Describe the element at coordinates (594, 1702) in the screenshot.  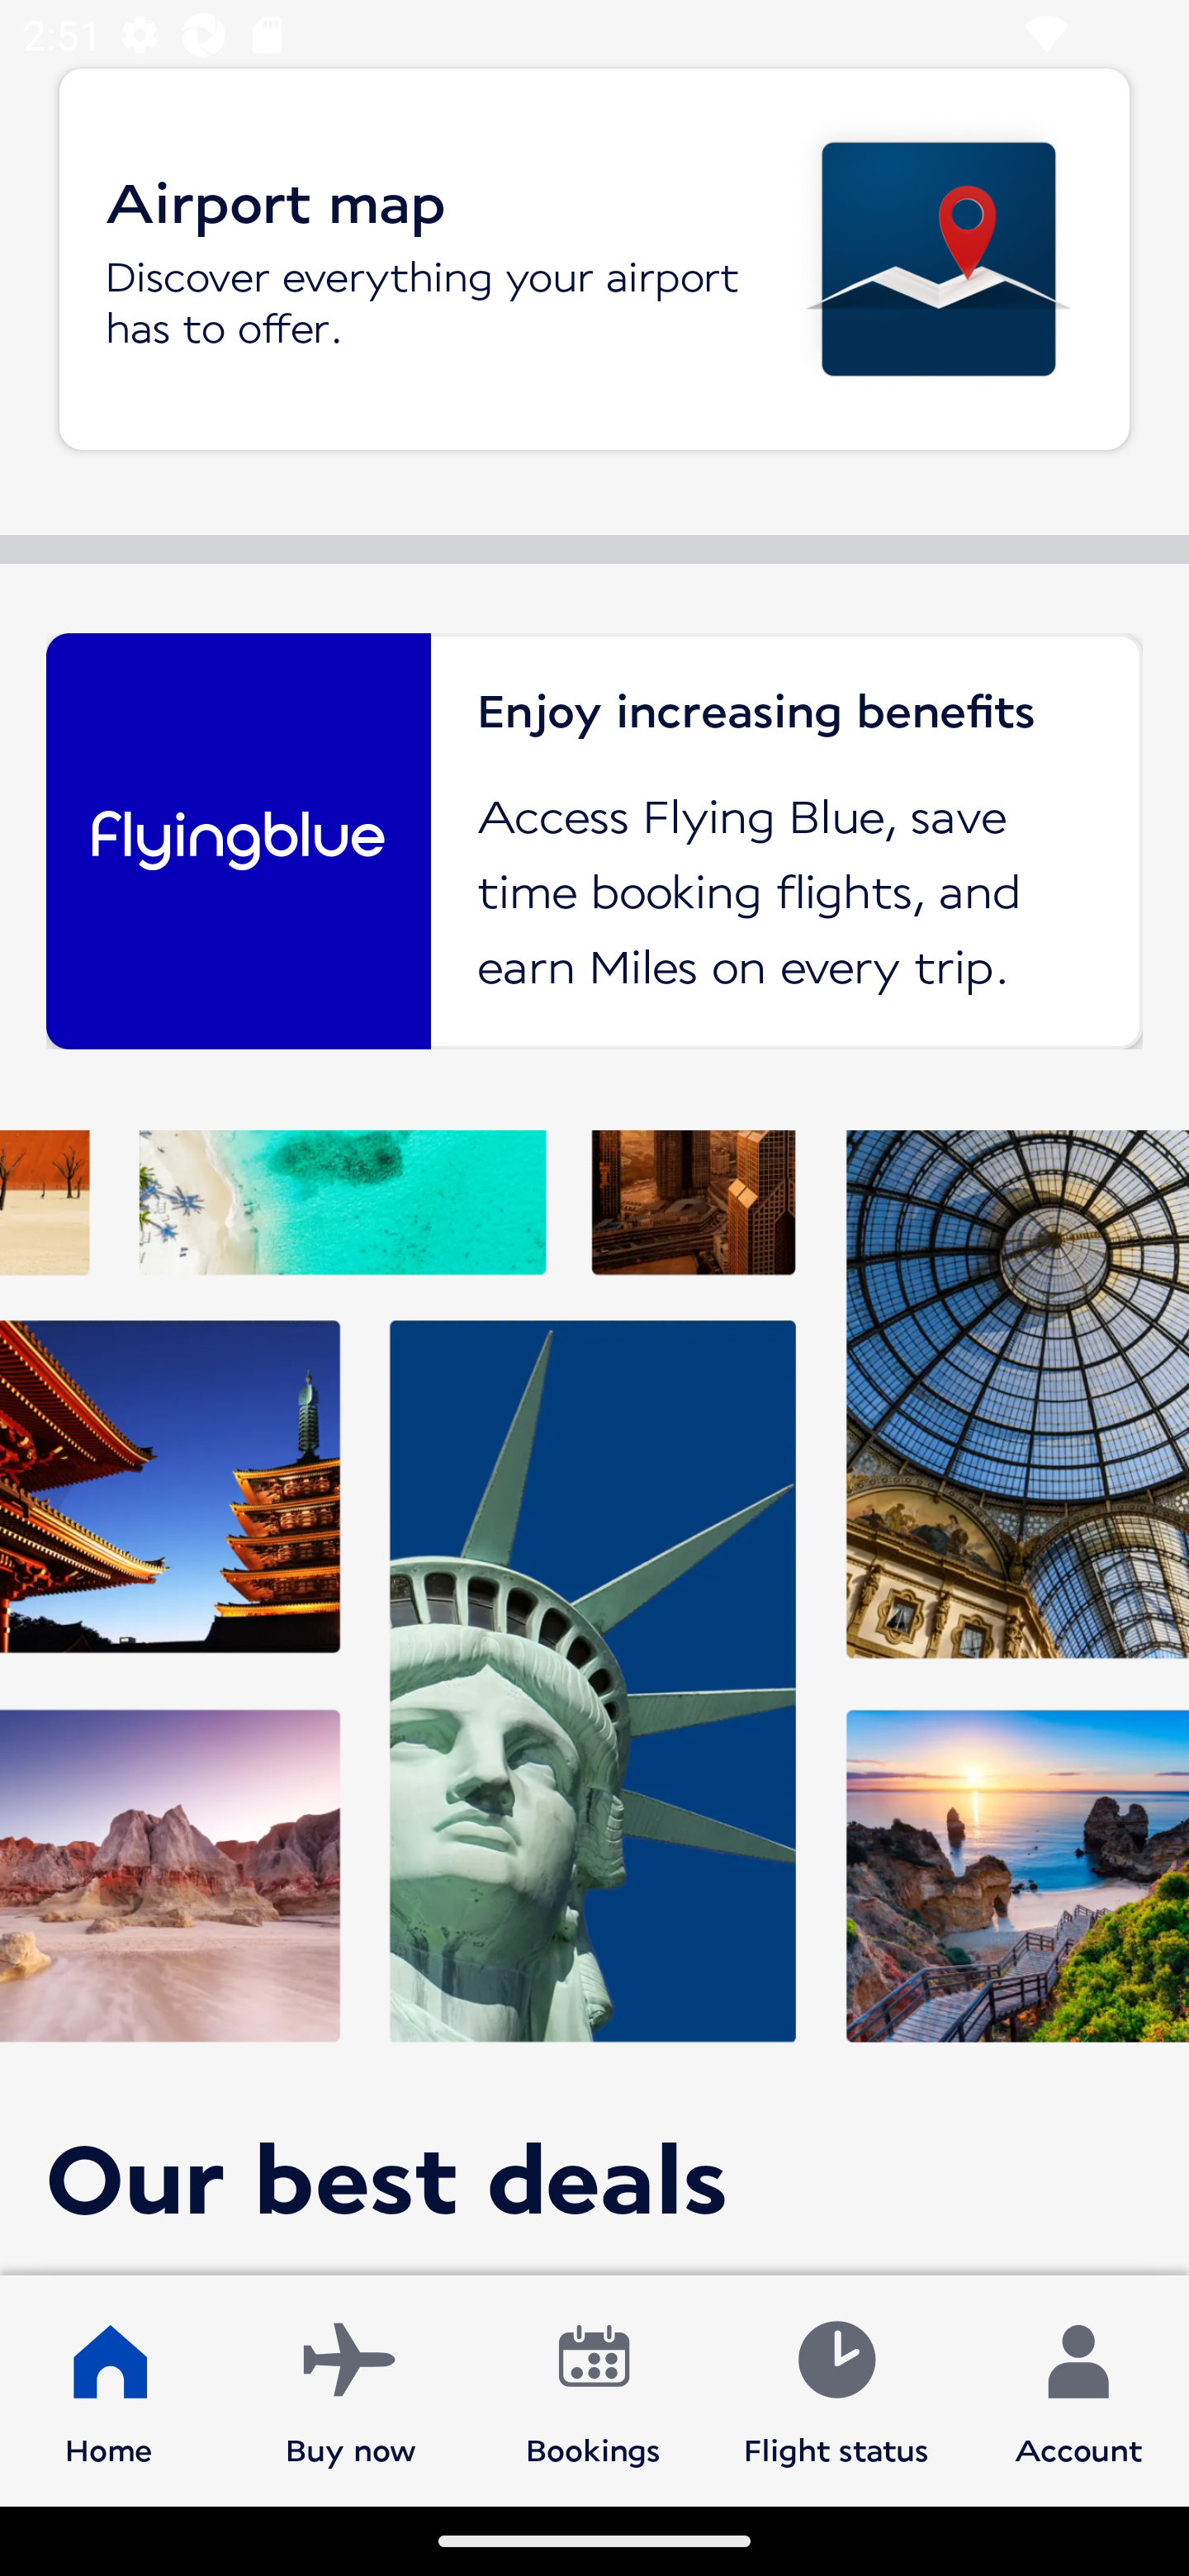
I see `Our best deals` at that location.